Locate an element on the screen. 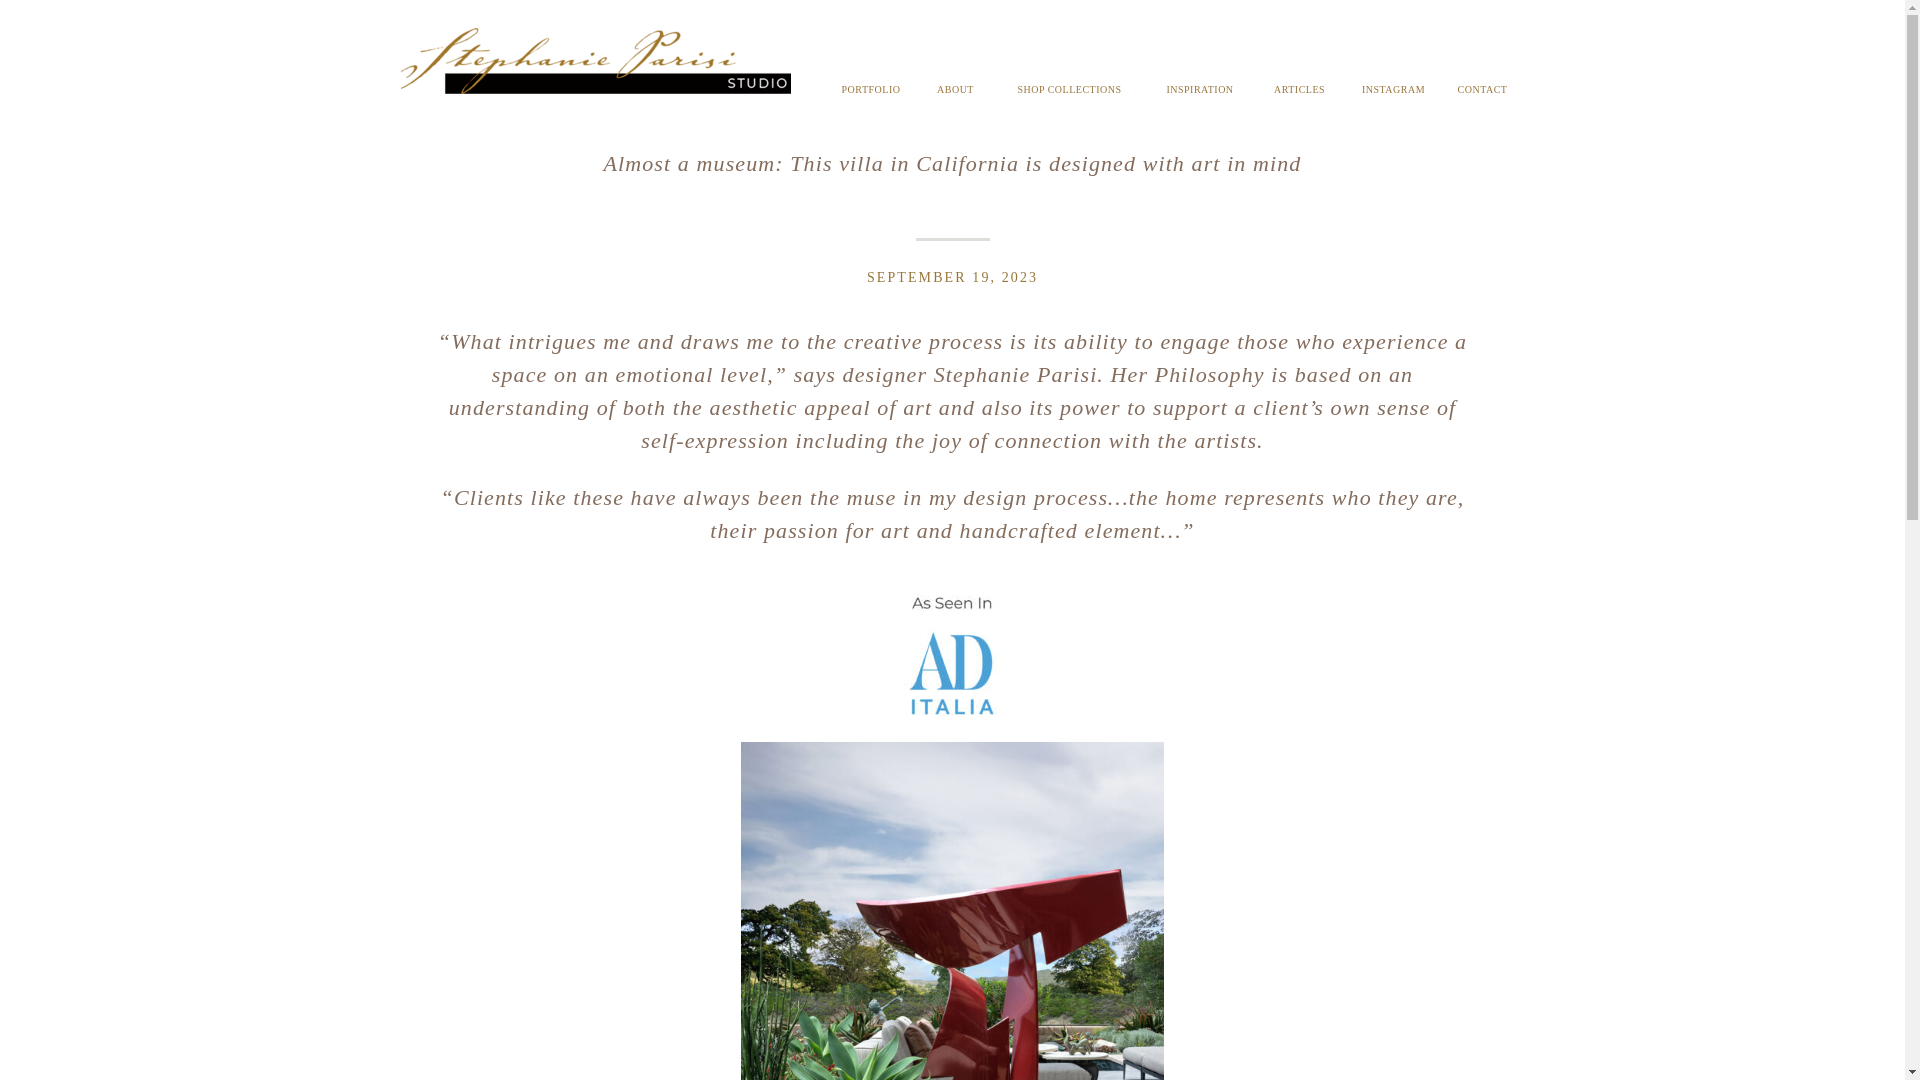 This screenshot has width=1920, height=1080. CONTACT is located at coordinates (1482, 94).